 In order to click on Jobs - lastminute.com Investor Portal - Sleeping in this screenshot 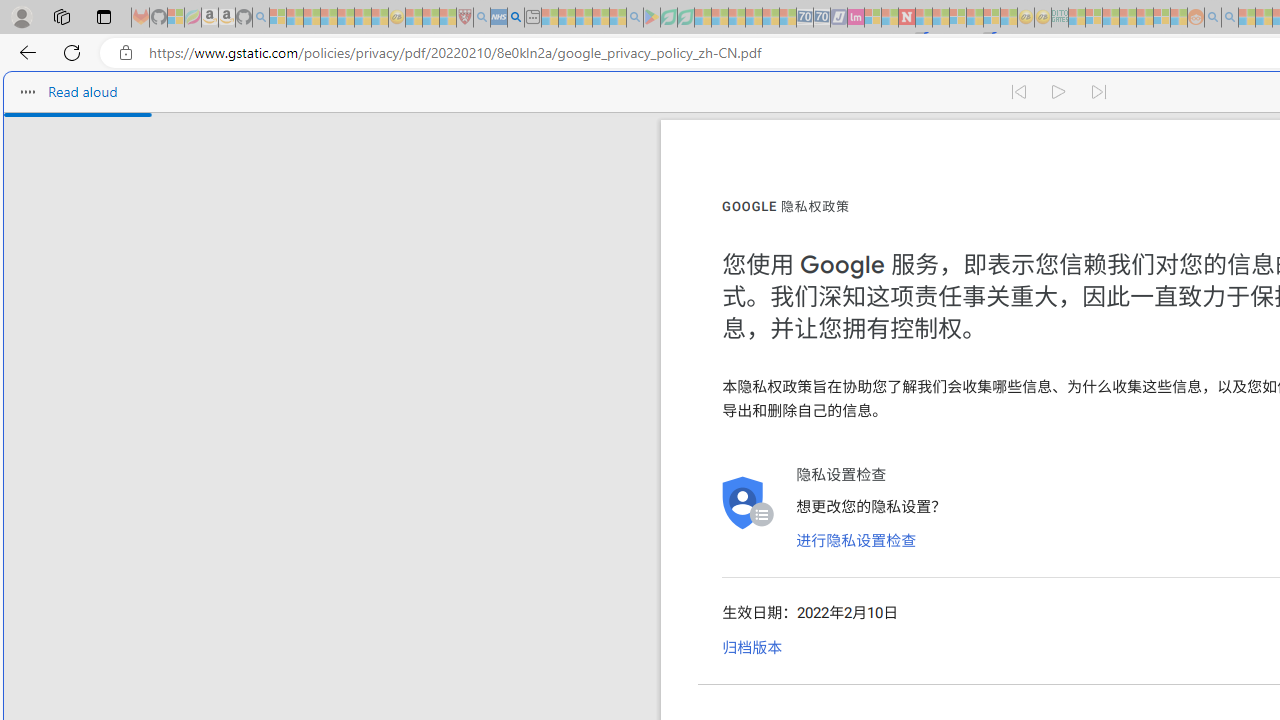, I will do `click(855, 18)`.